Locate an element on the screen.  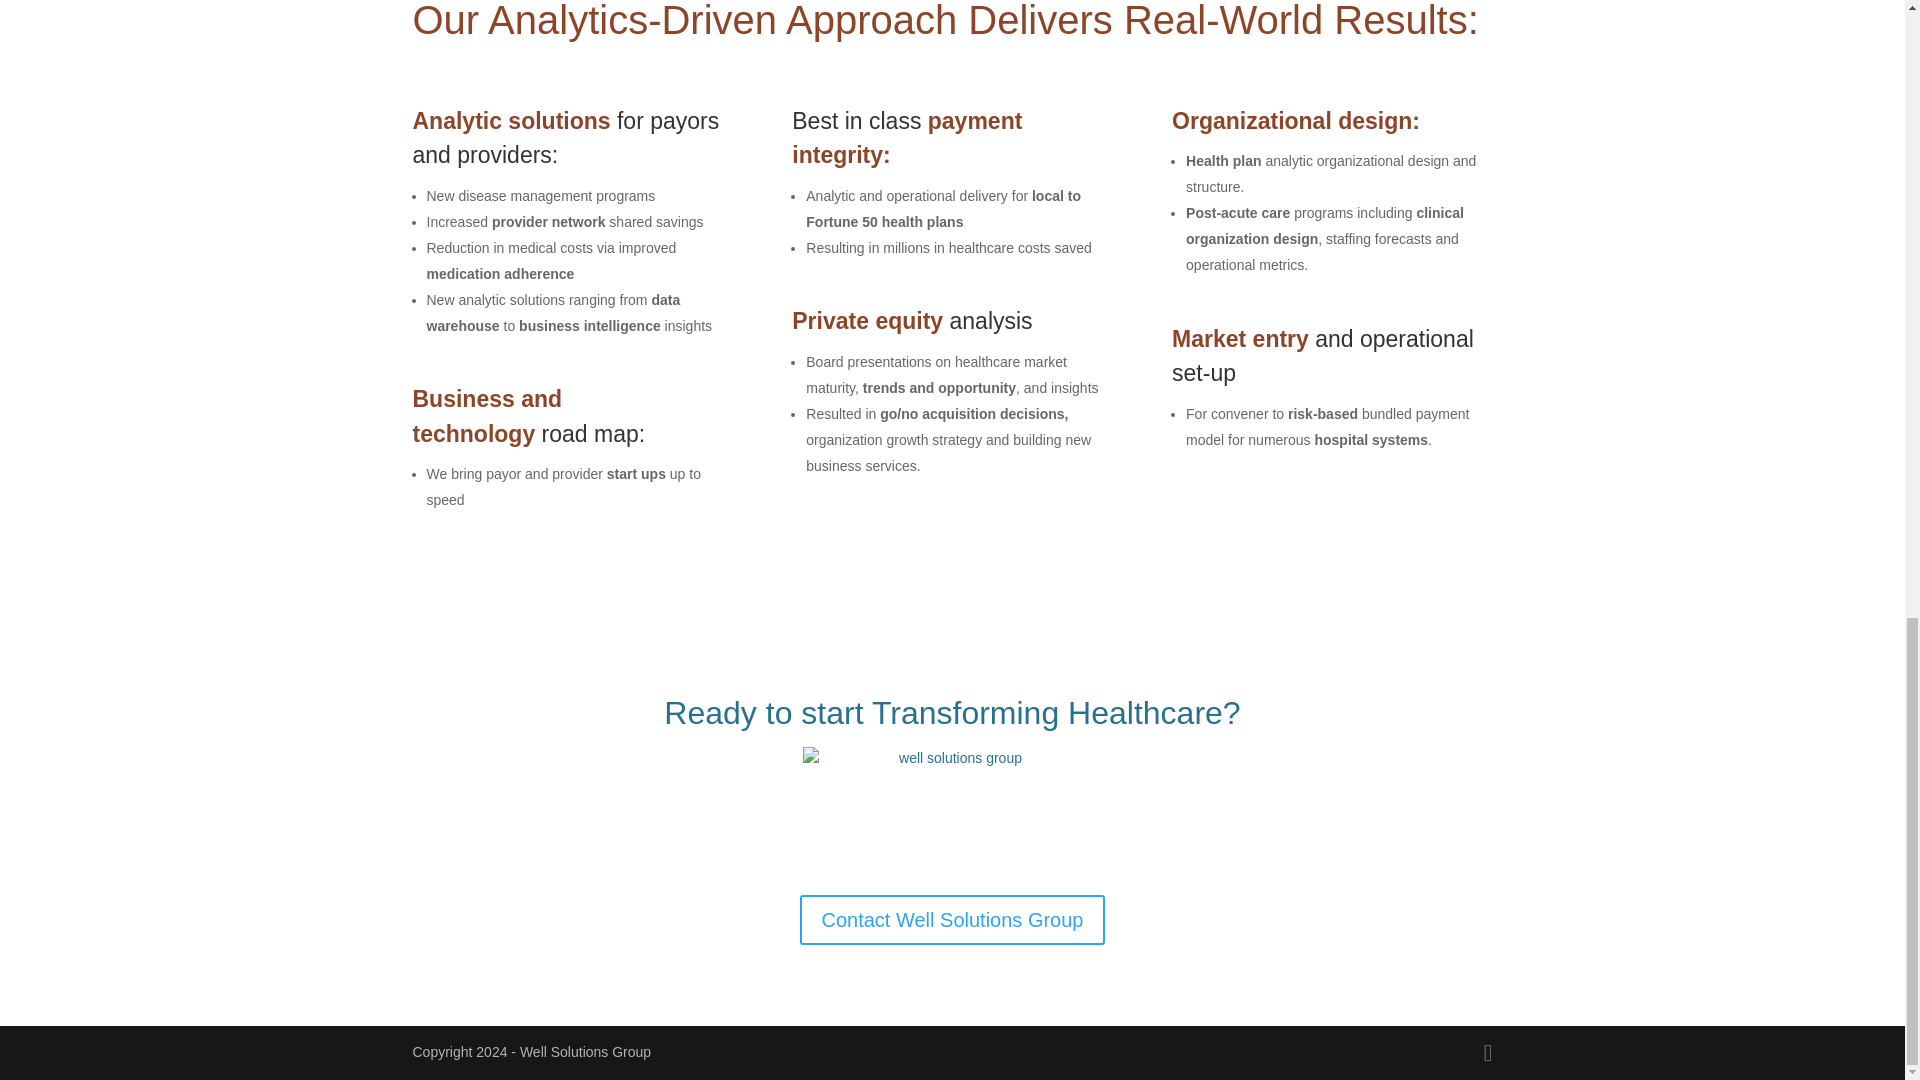
Contact Well Solutions Group is located at coordinates (952, 920).